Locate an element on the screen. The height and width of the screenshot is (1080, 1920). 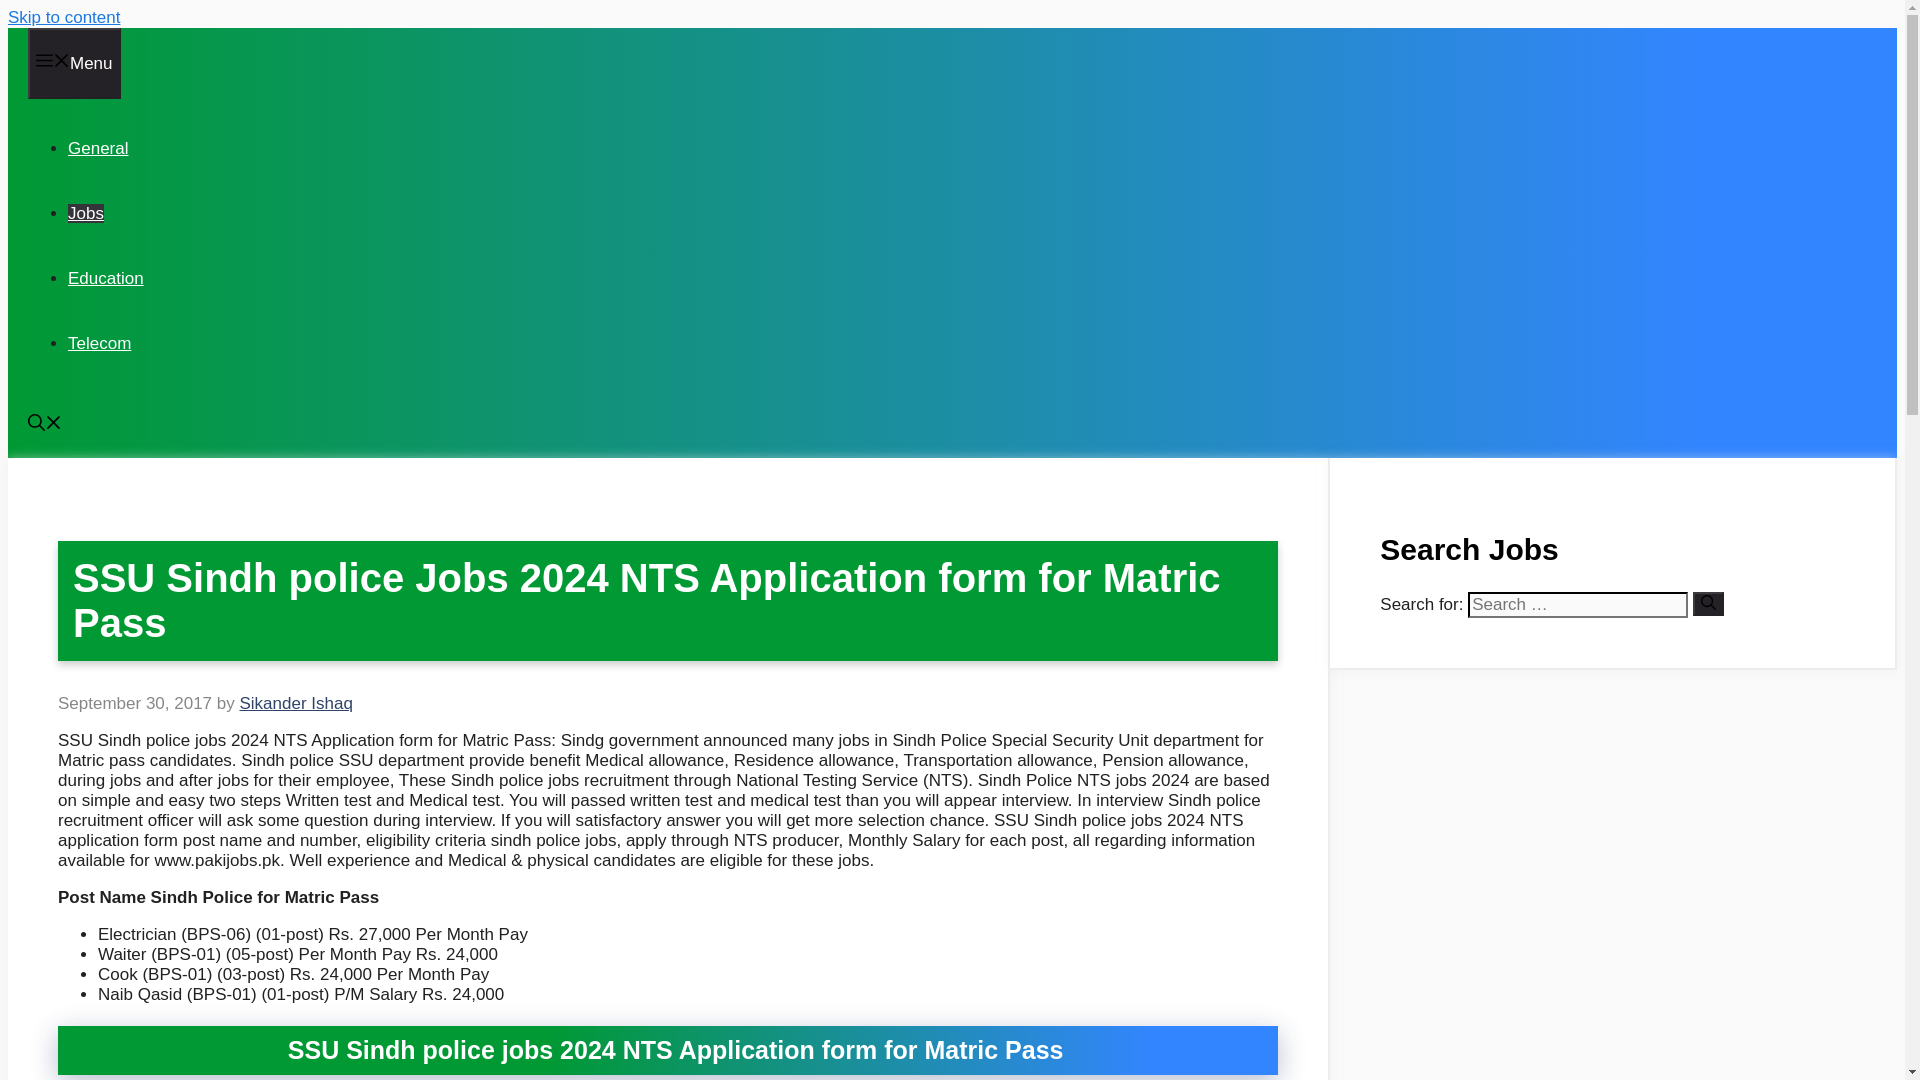
Education is located at coordinates (106, 278).